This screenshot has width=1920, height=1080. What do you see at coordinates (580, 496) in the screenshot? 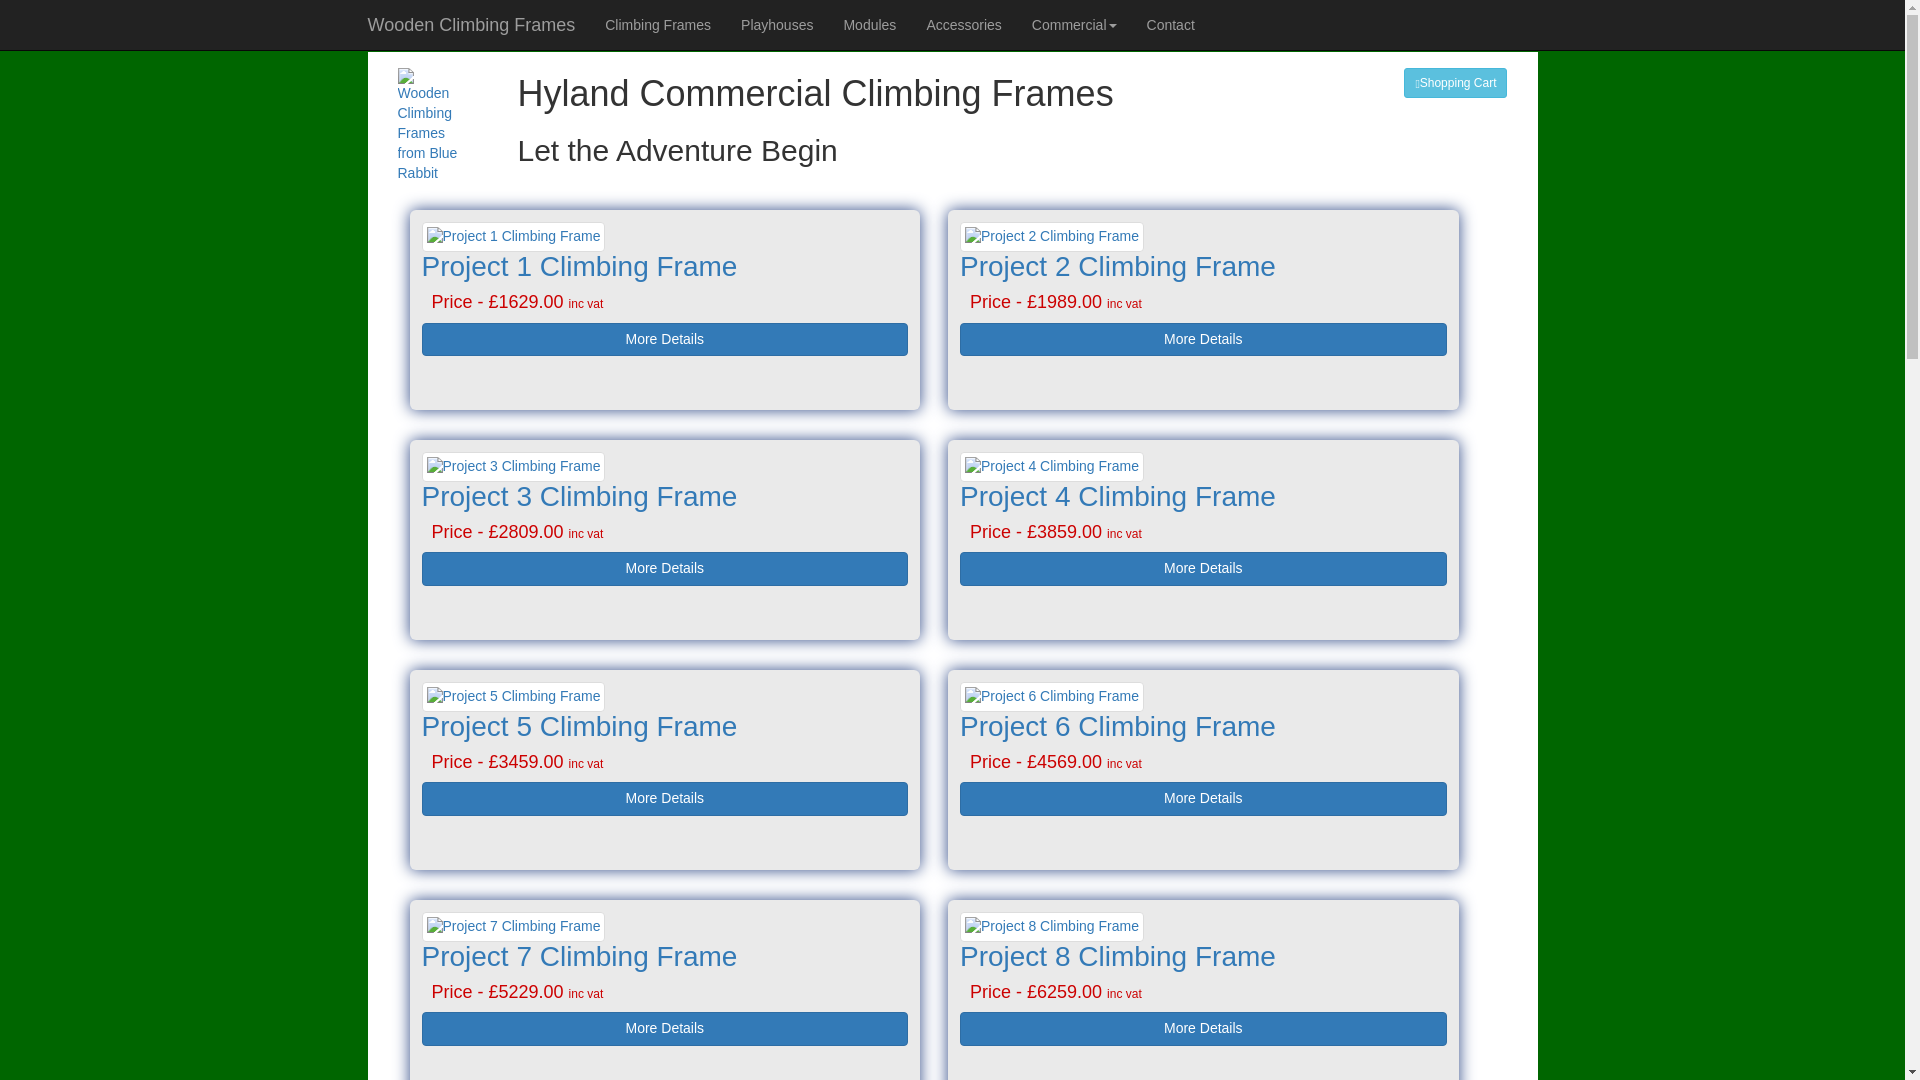
I see `Project 3 Climbing Frame` at bounding box center [580, 496].